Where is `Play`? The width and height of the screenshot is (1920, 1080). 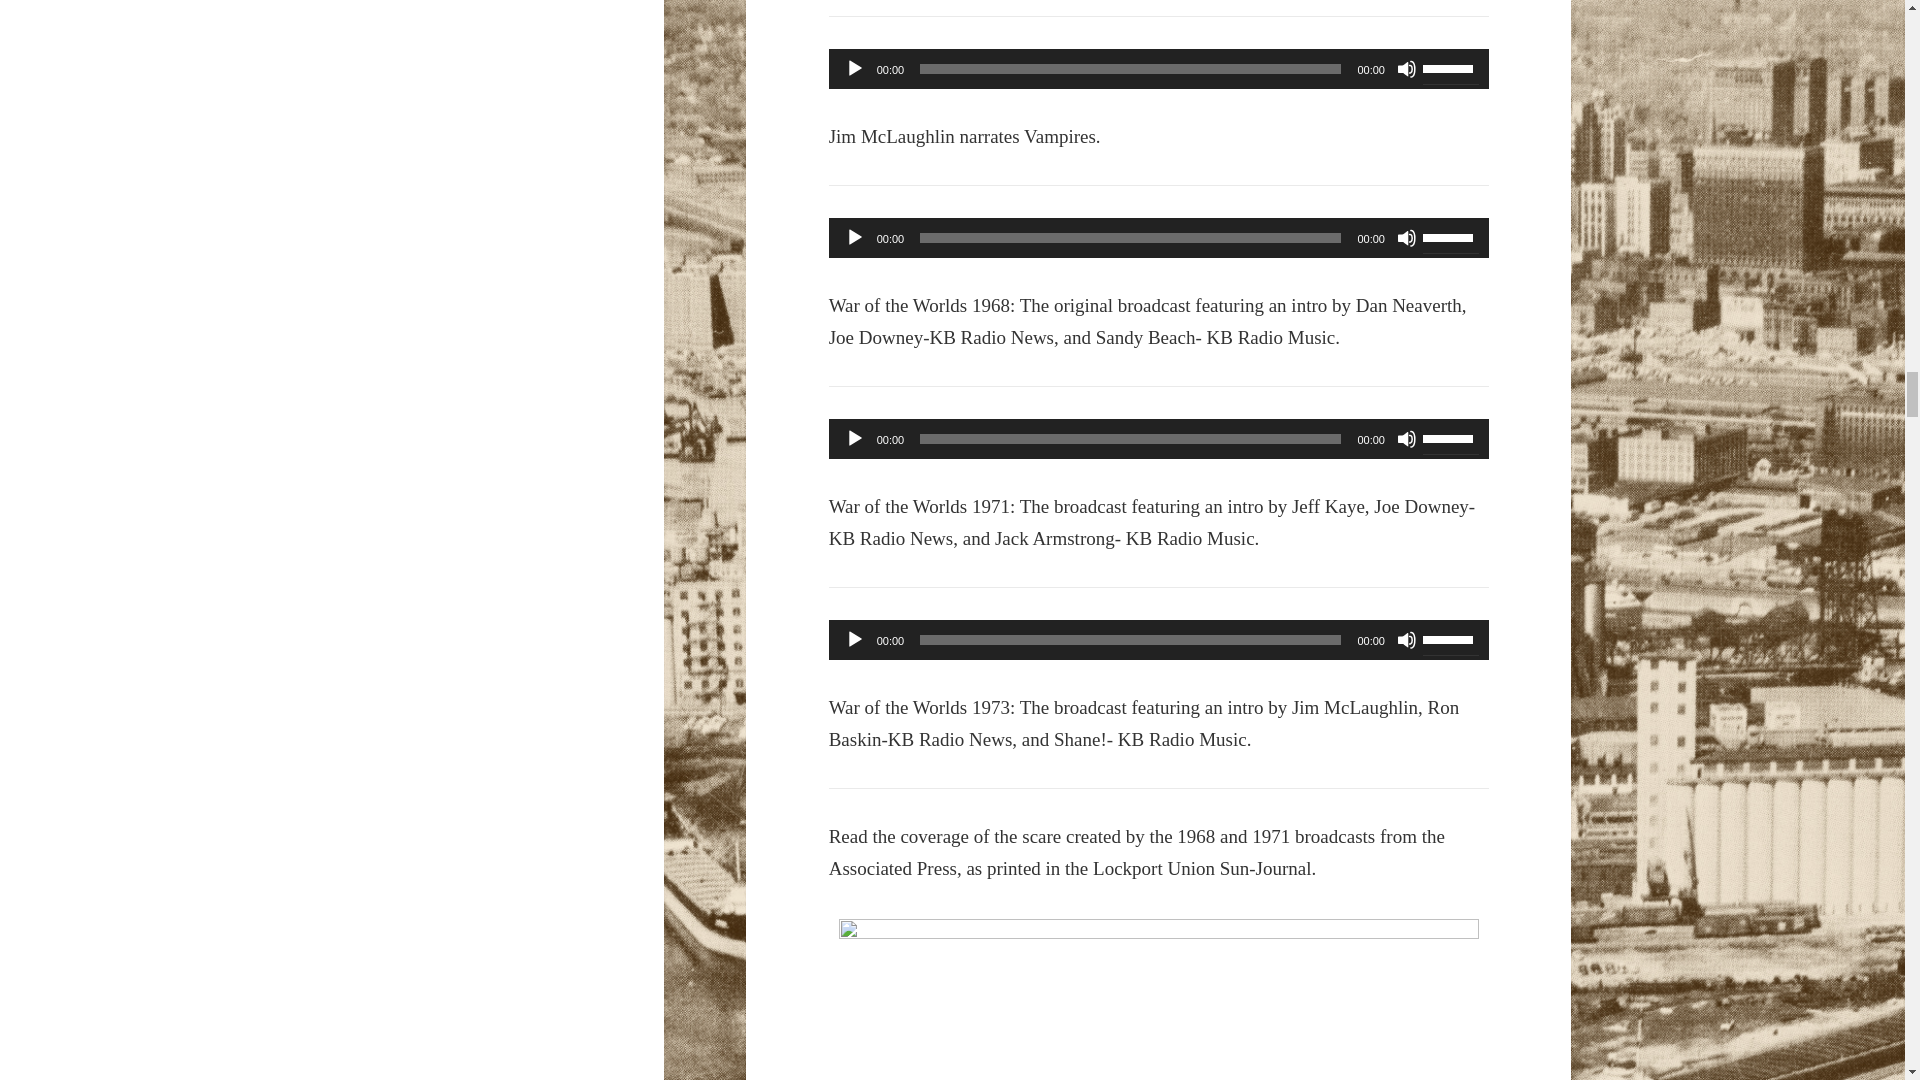
Play is located at coordinates (854, 68).